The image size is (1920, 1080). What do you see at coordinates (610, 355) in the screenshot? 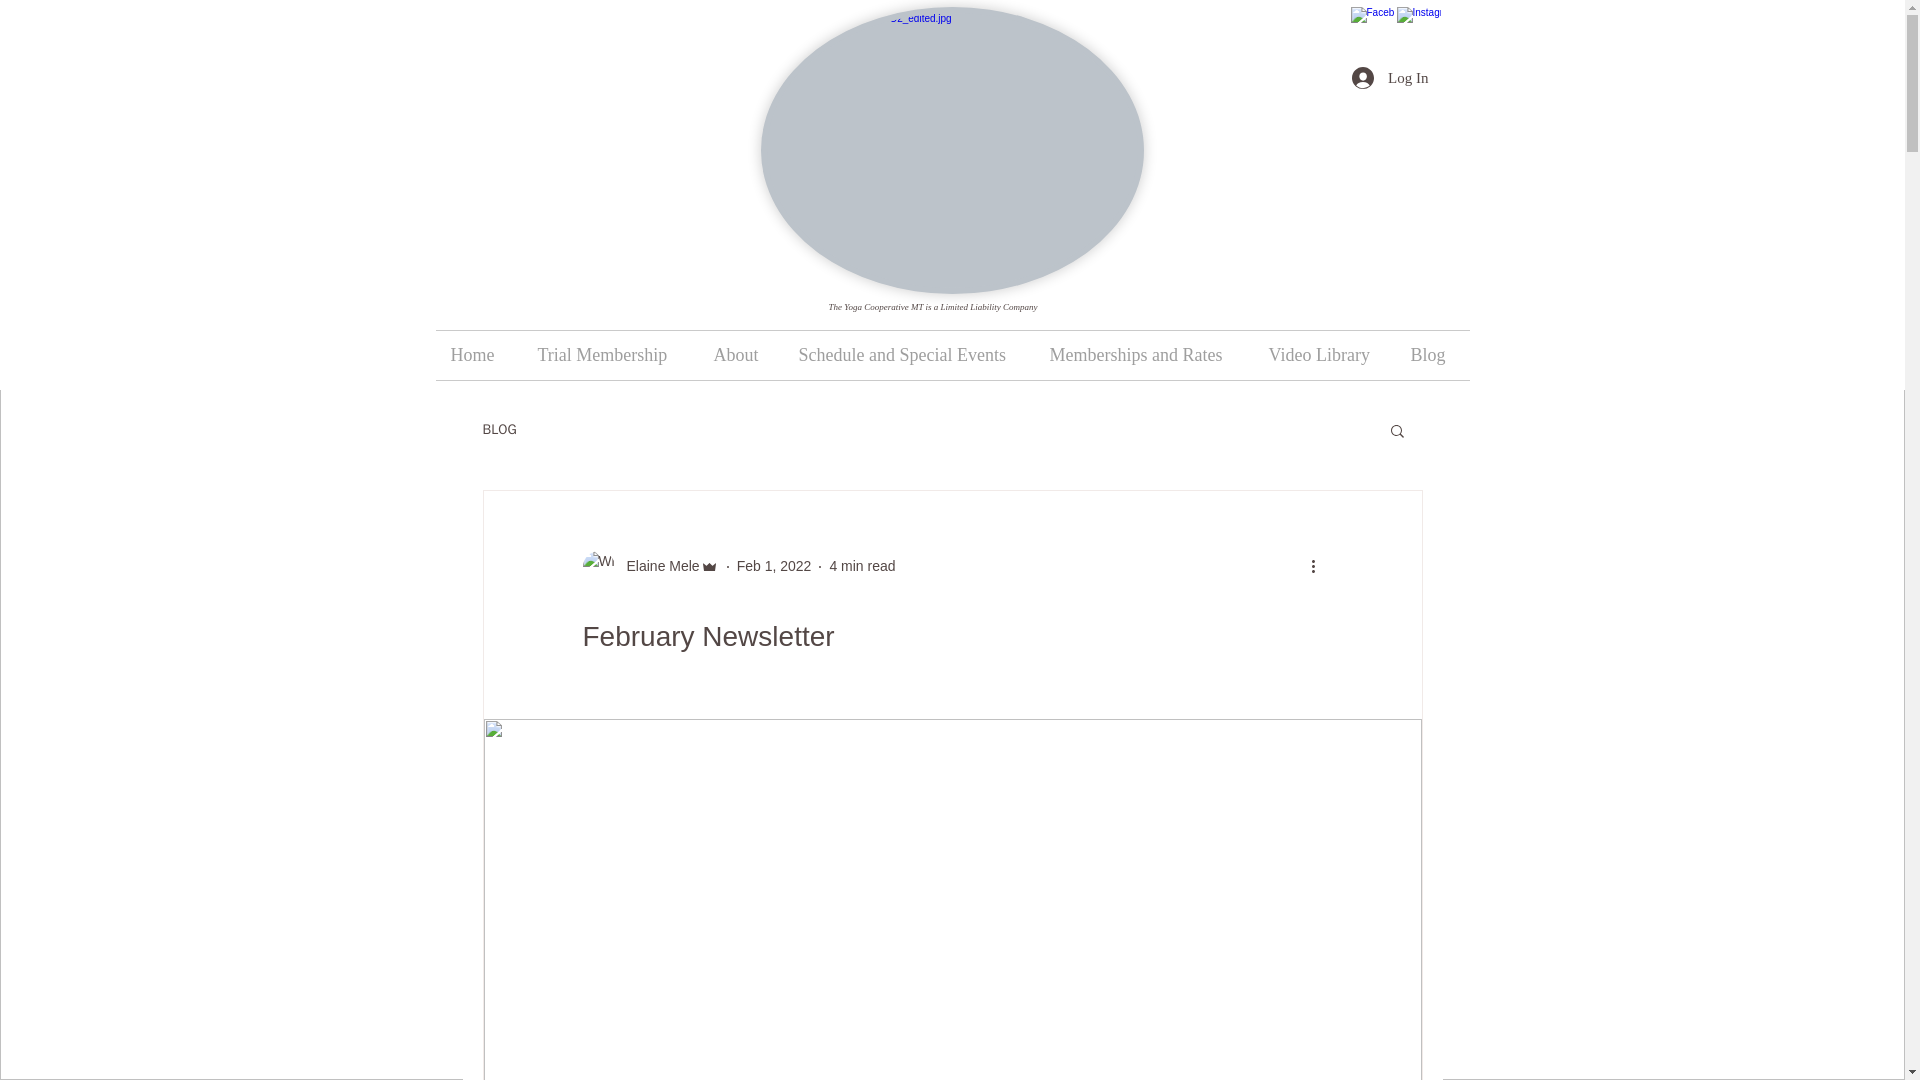
I see `Trial Membership` at bounding box center [610, 355].